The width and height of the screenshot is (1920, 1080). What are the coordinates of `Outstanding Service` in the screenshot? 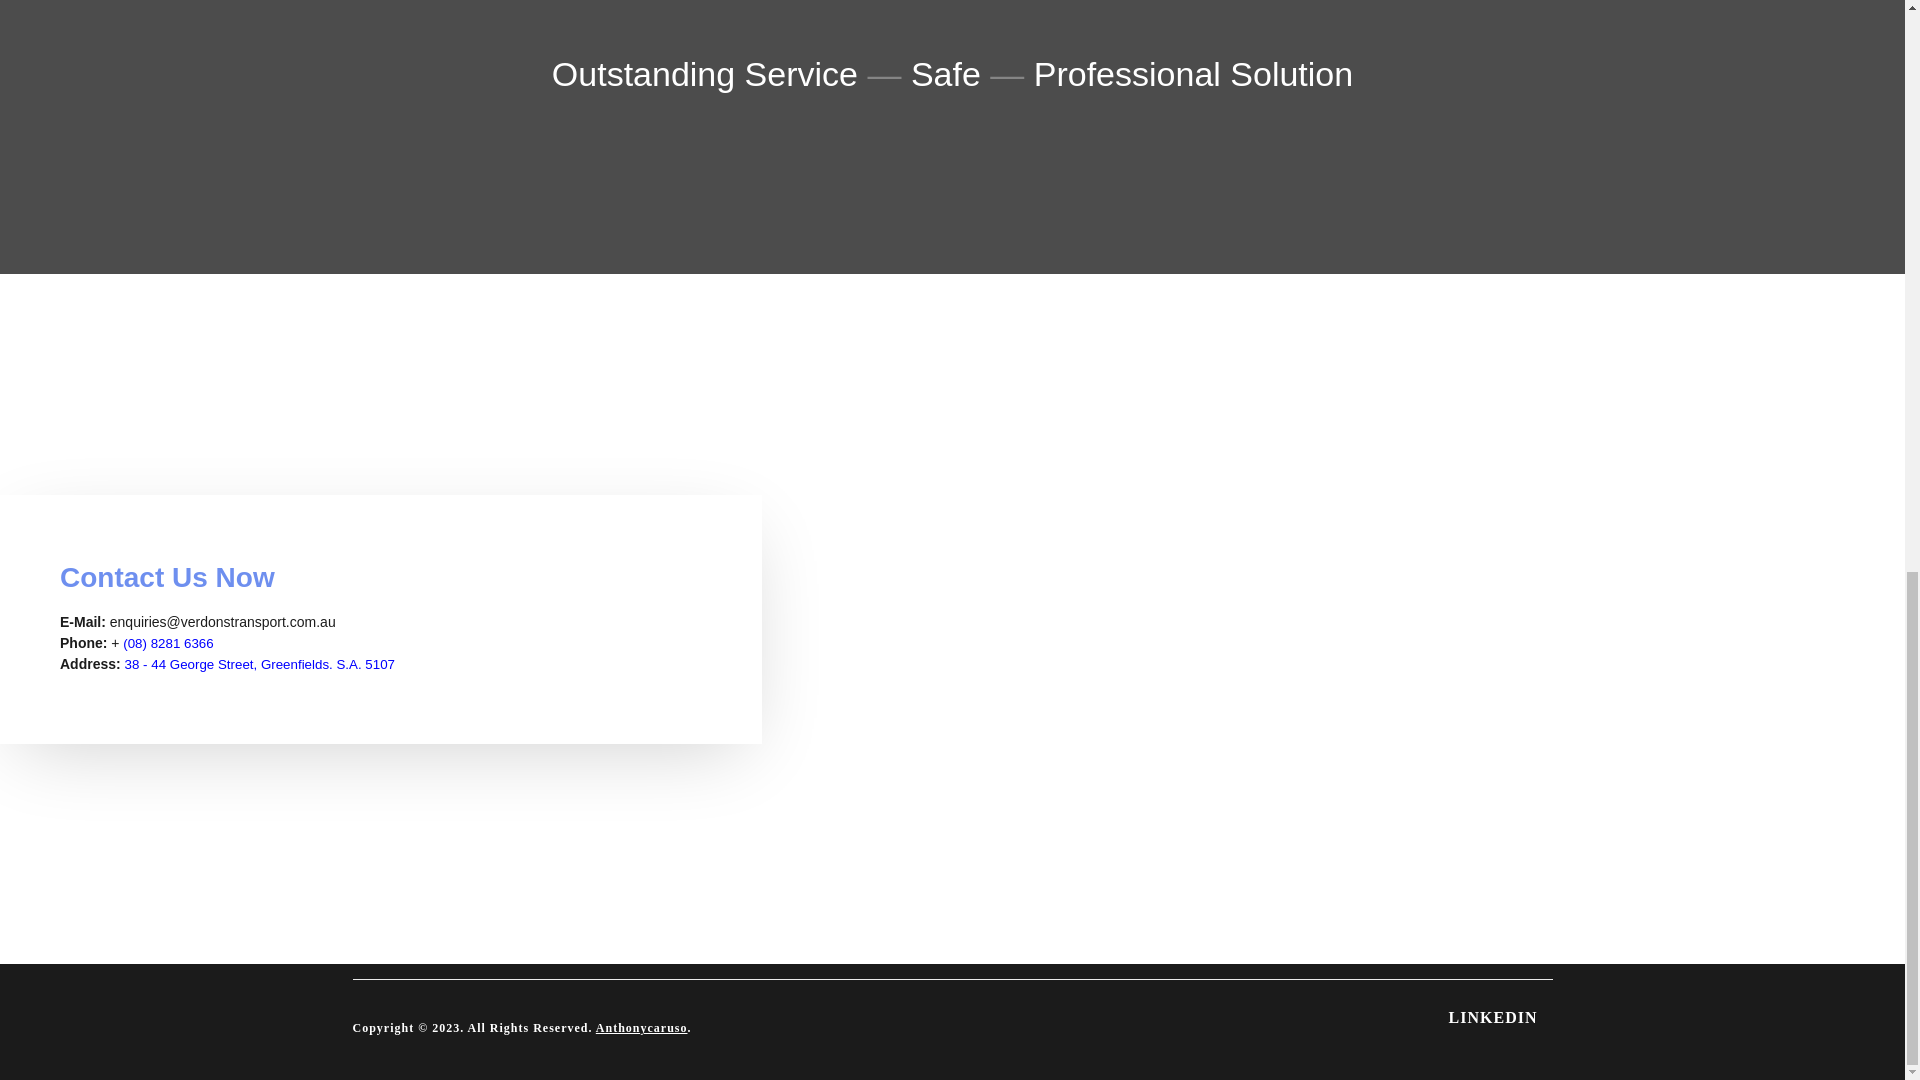 It's located at (705, 74).